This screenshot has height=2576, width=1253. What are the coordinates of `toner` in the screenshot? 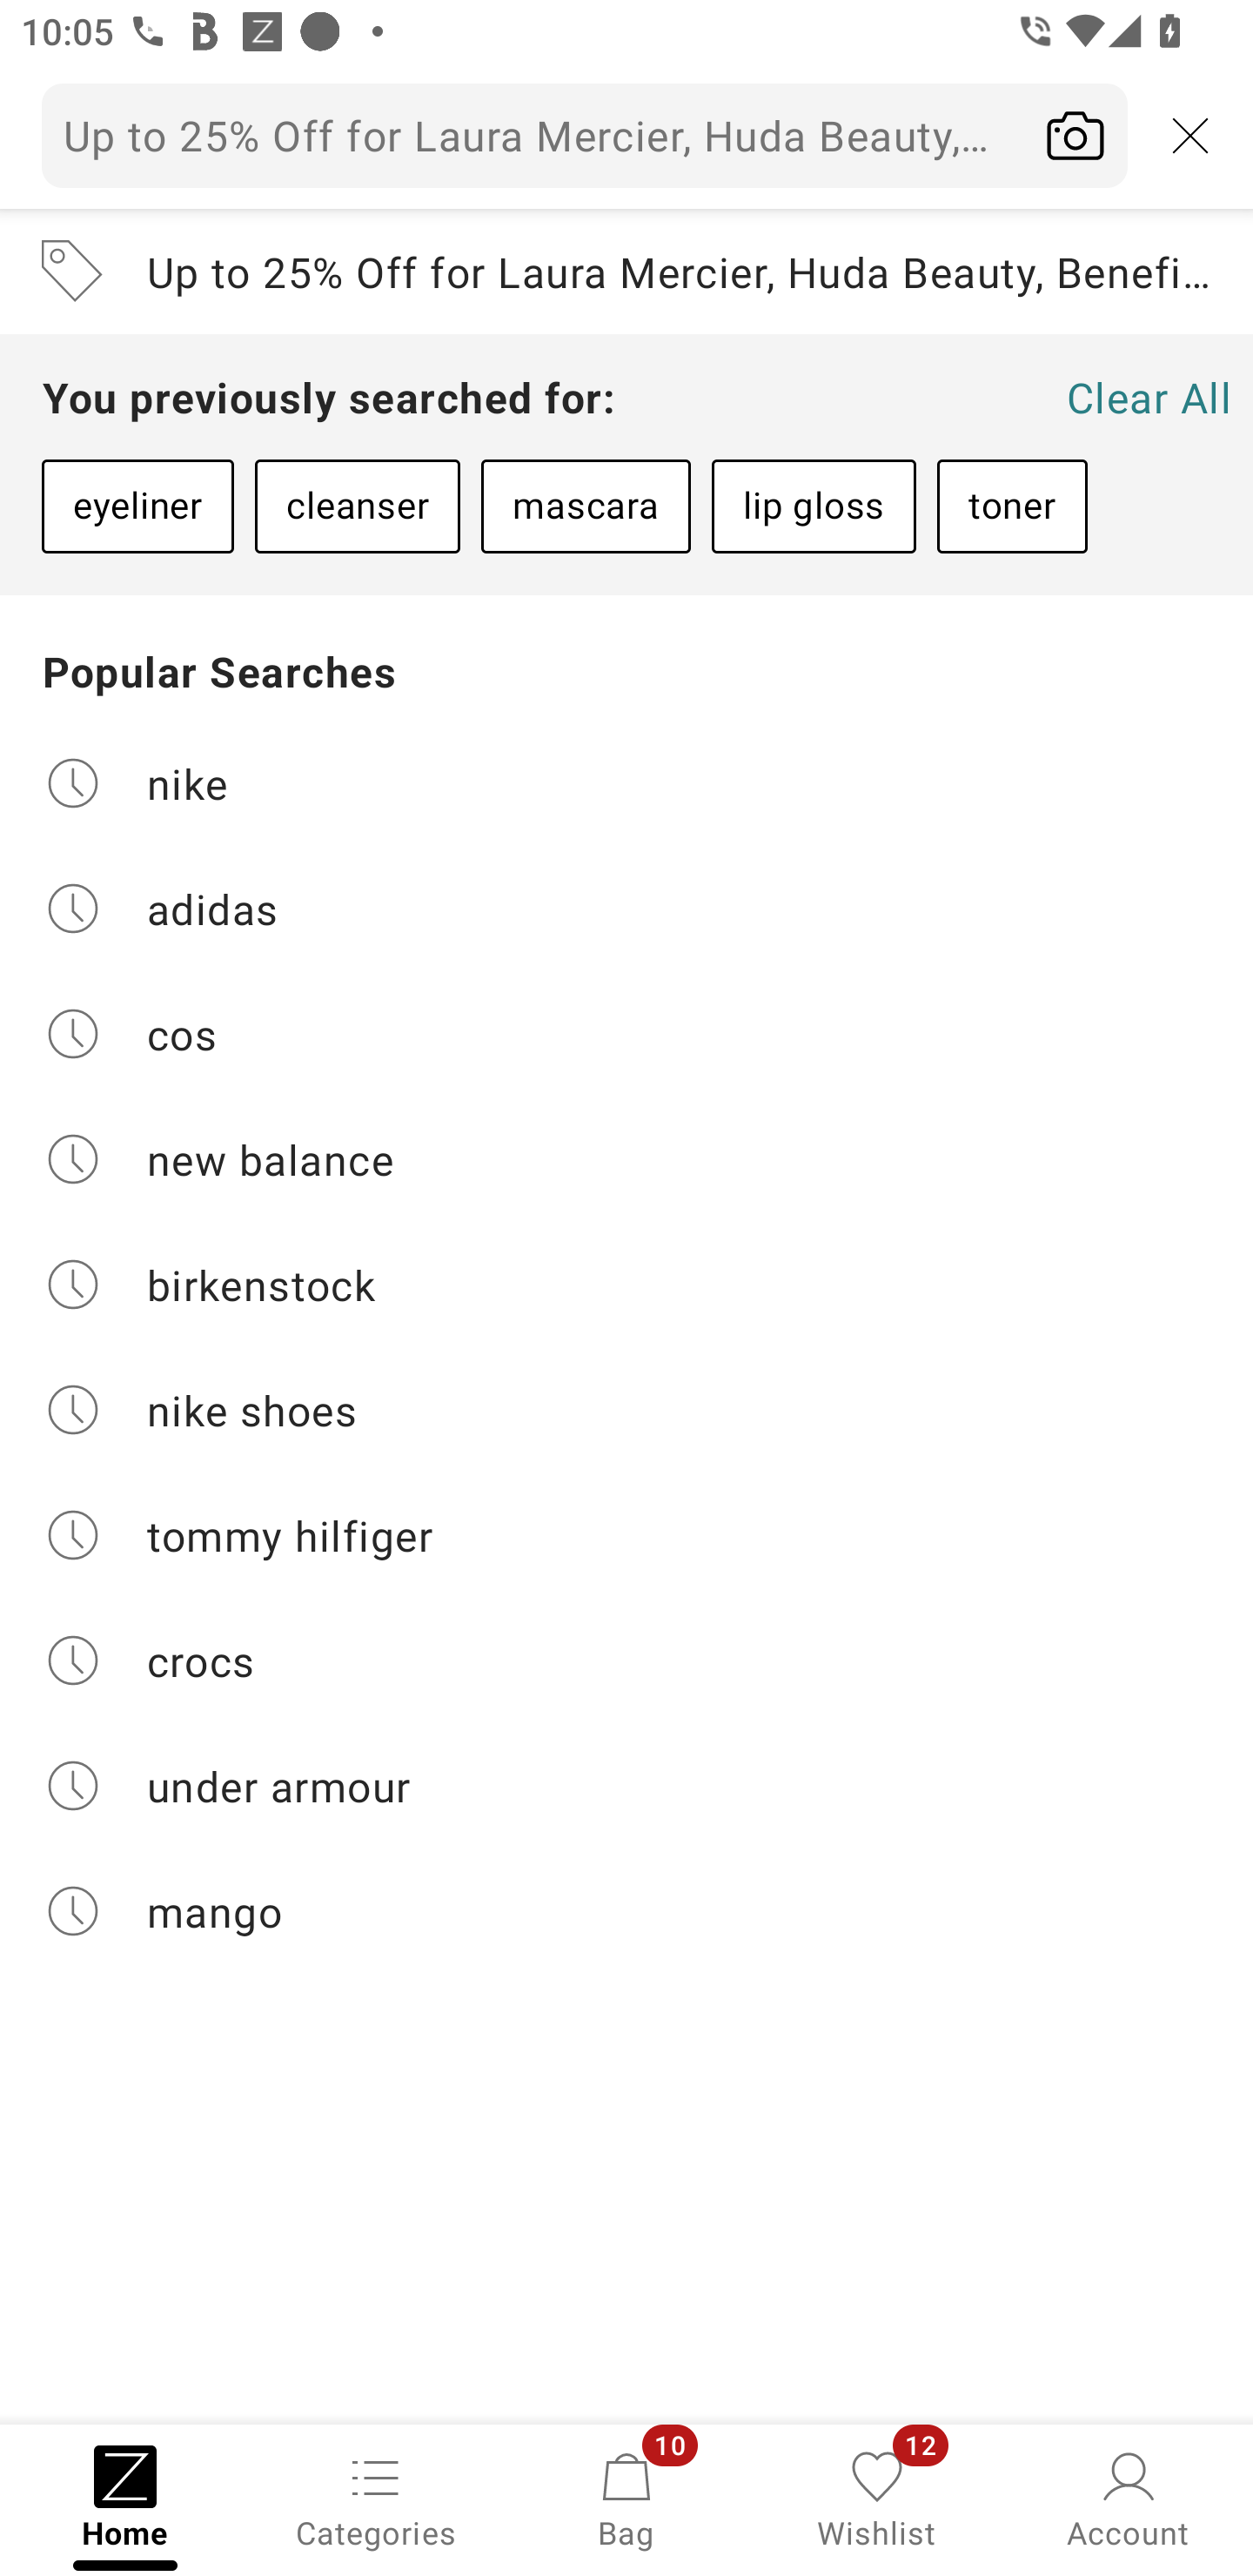 It's located at (1012, 506).